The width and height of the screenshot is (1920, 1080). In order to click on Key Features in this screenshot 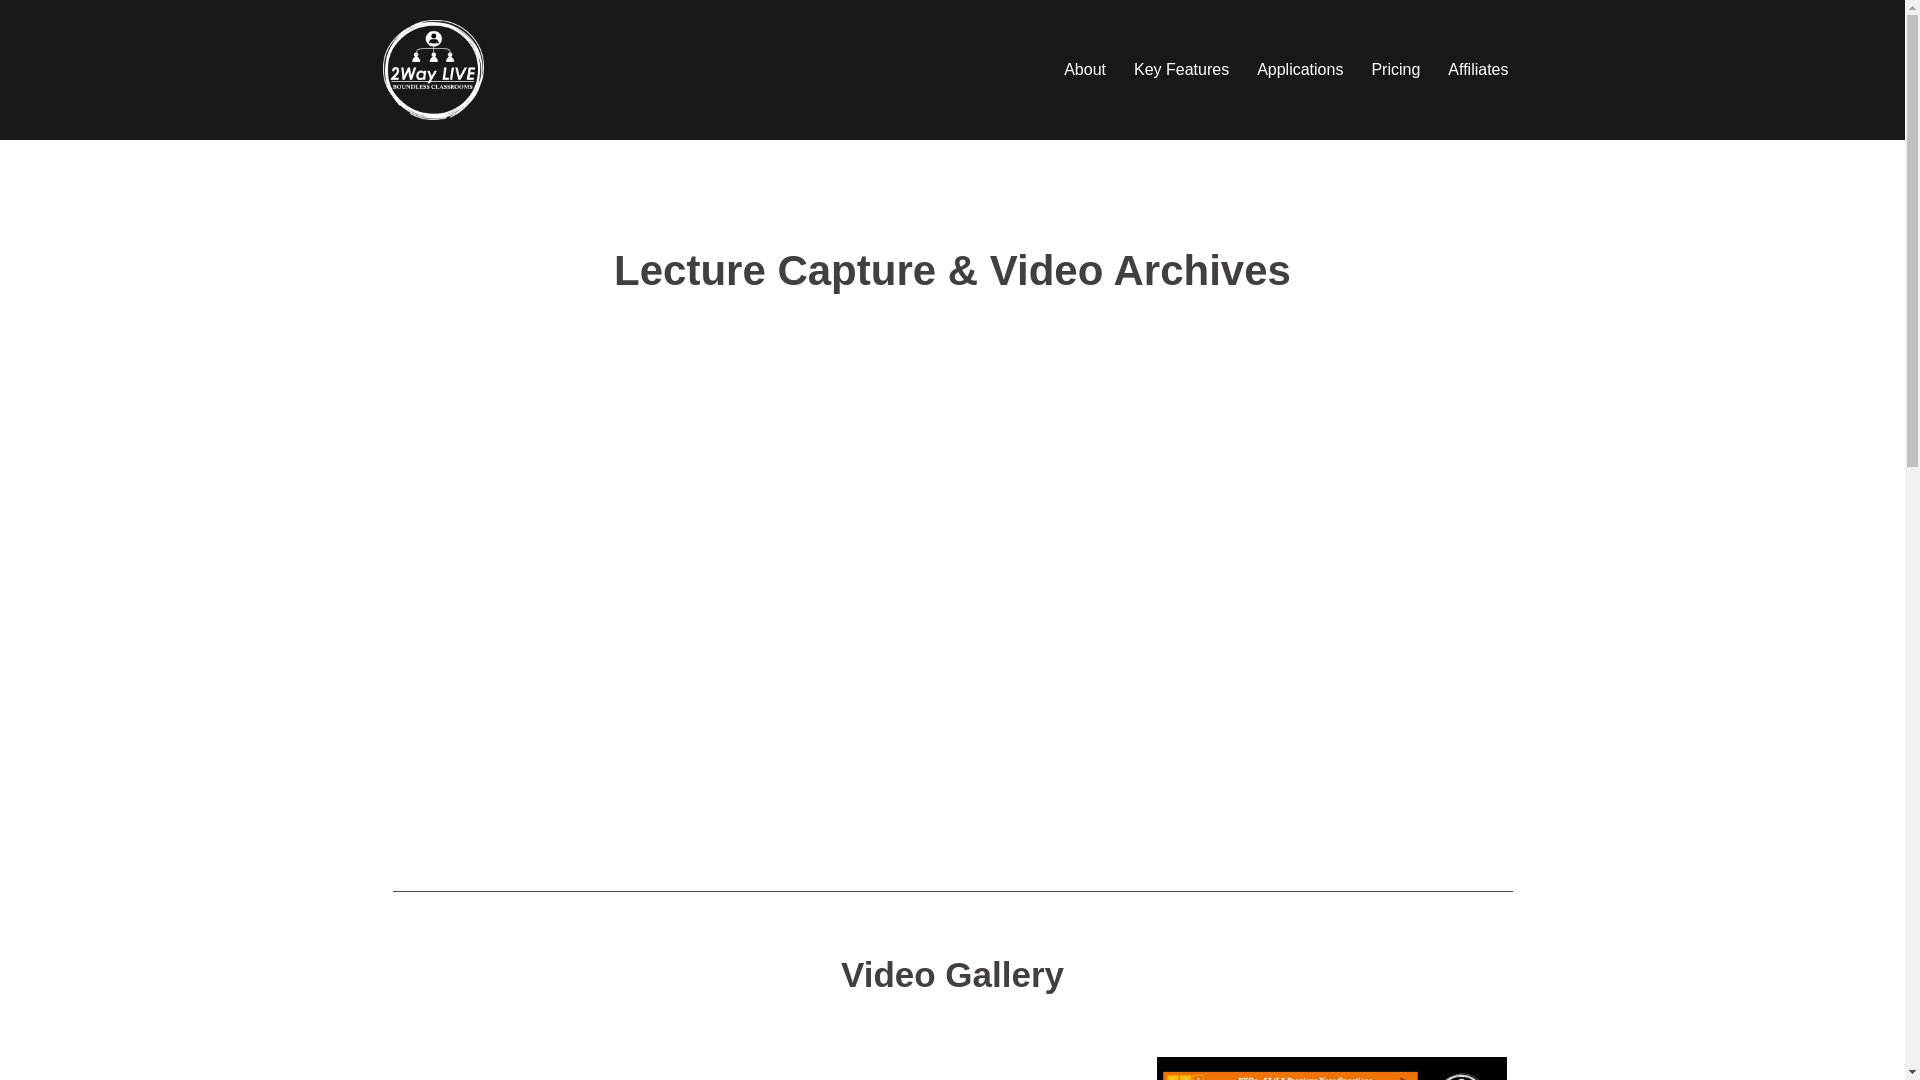, I will do `click(1182, 70)`.